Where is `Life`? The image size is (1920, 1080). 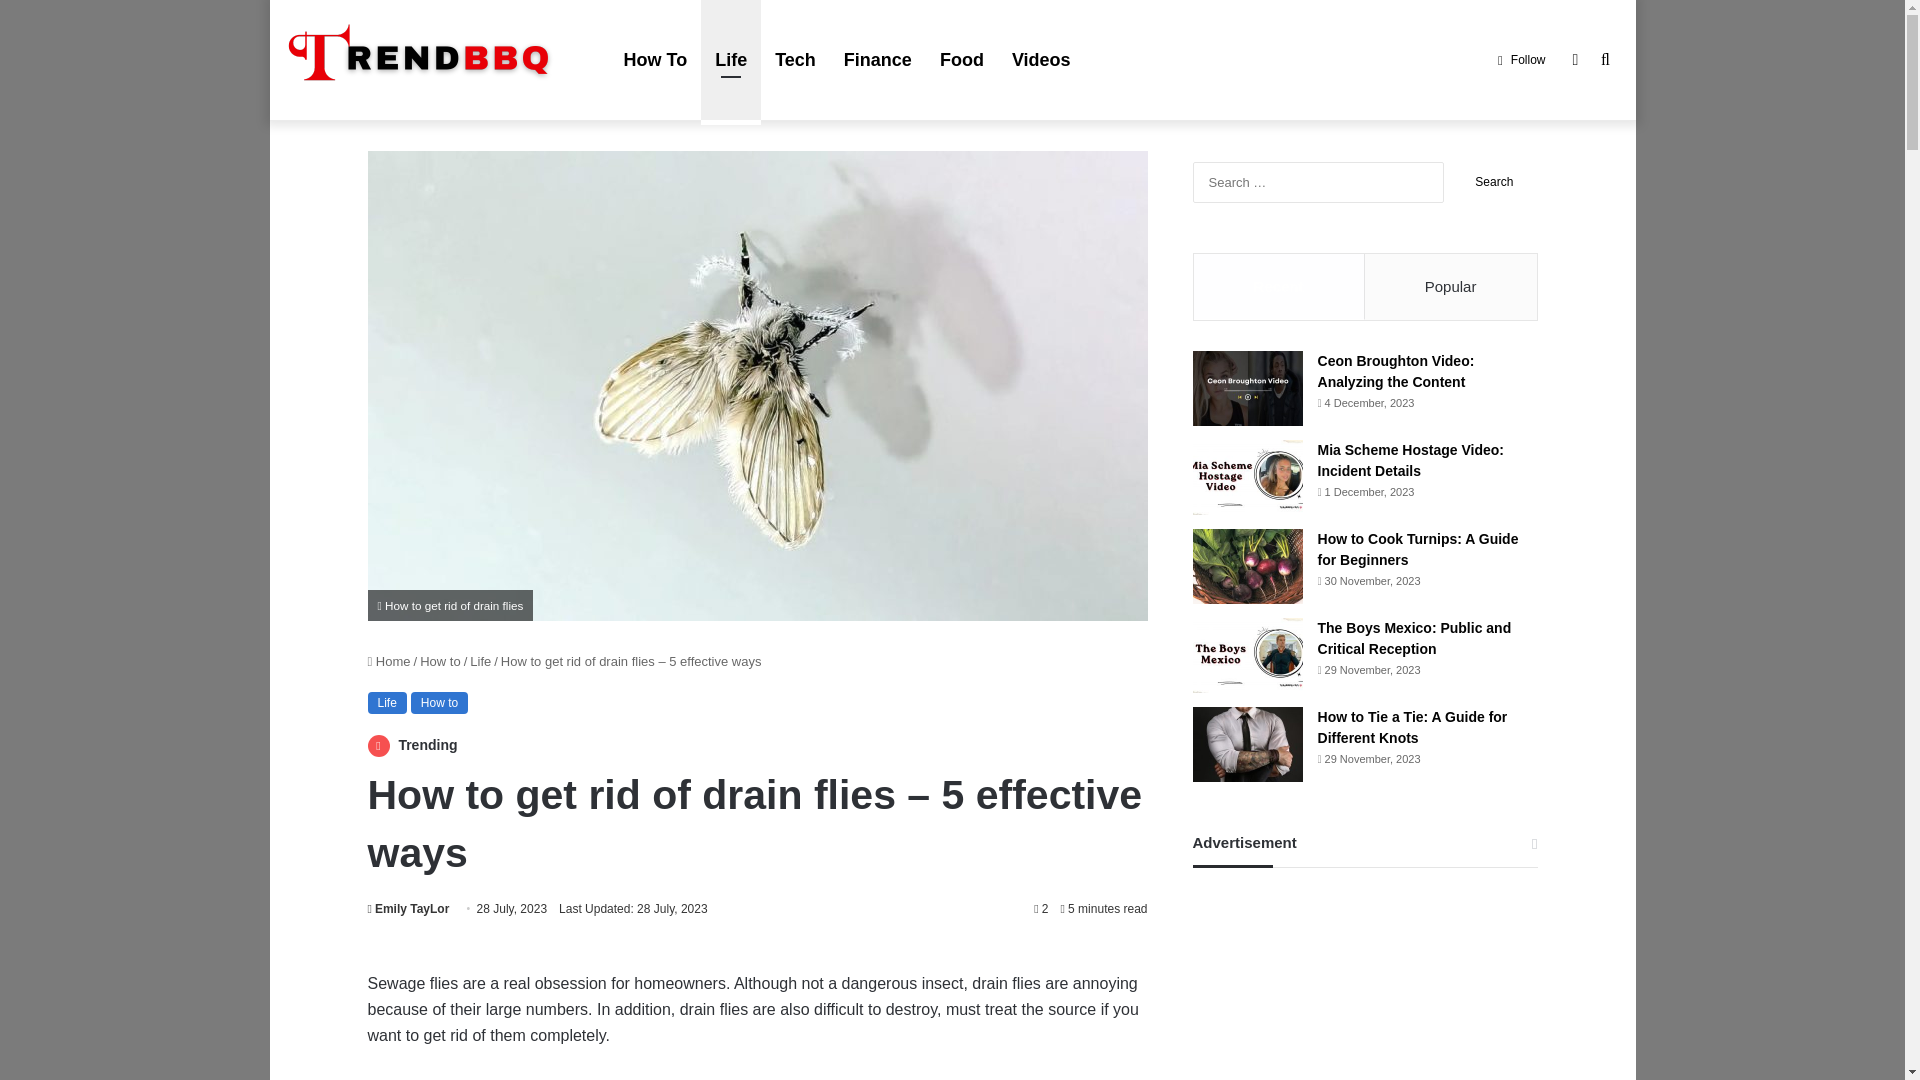
Life is located at coordinates (480, 661).